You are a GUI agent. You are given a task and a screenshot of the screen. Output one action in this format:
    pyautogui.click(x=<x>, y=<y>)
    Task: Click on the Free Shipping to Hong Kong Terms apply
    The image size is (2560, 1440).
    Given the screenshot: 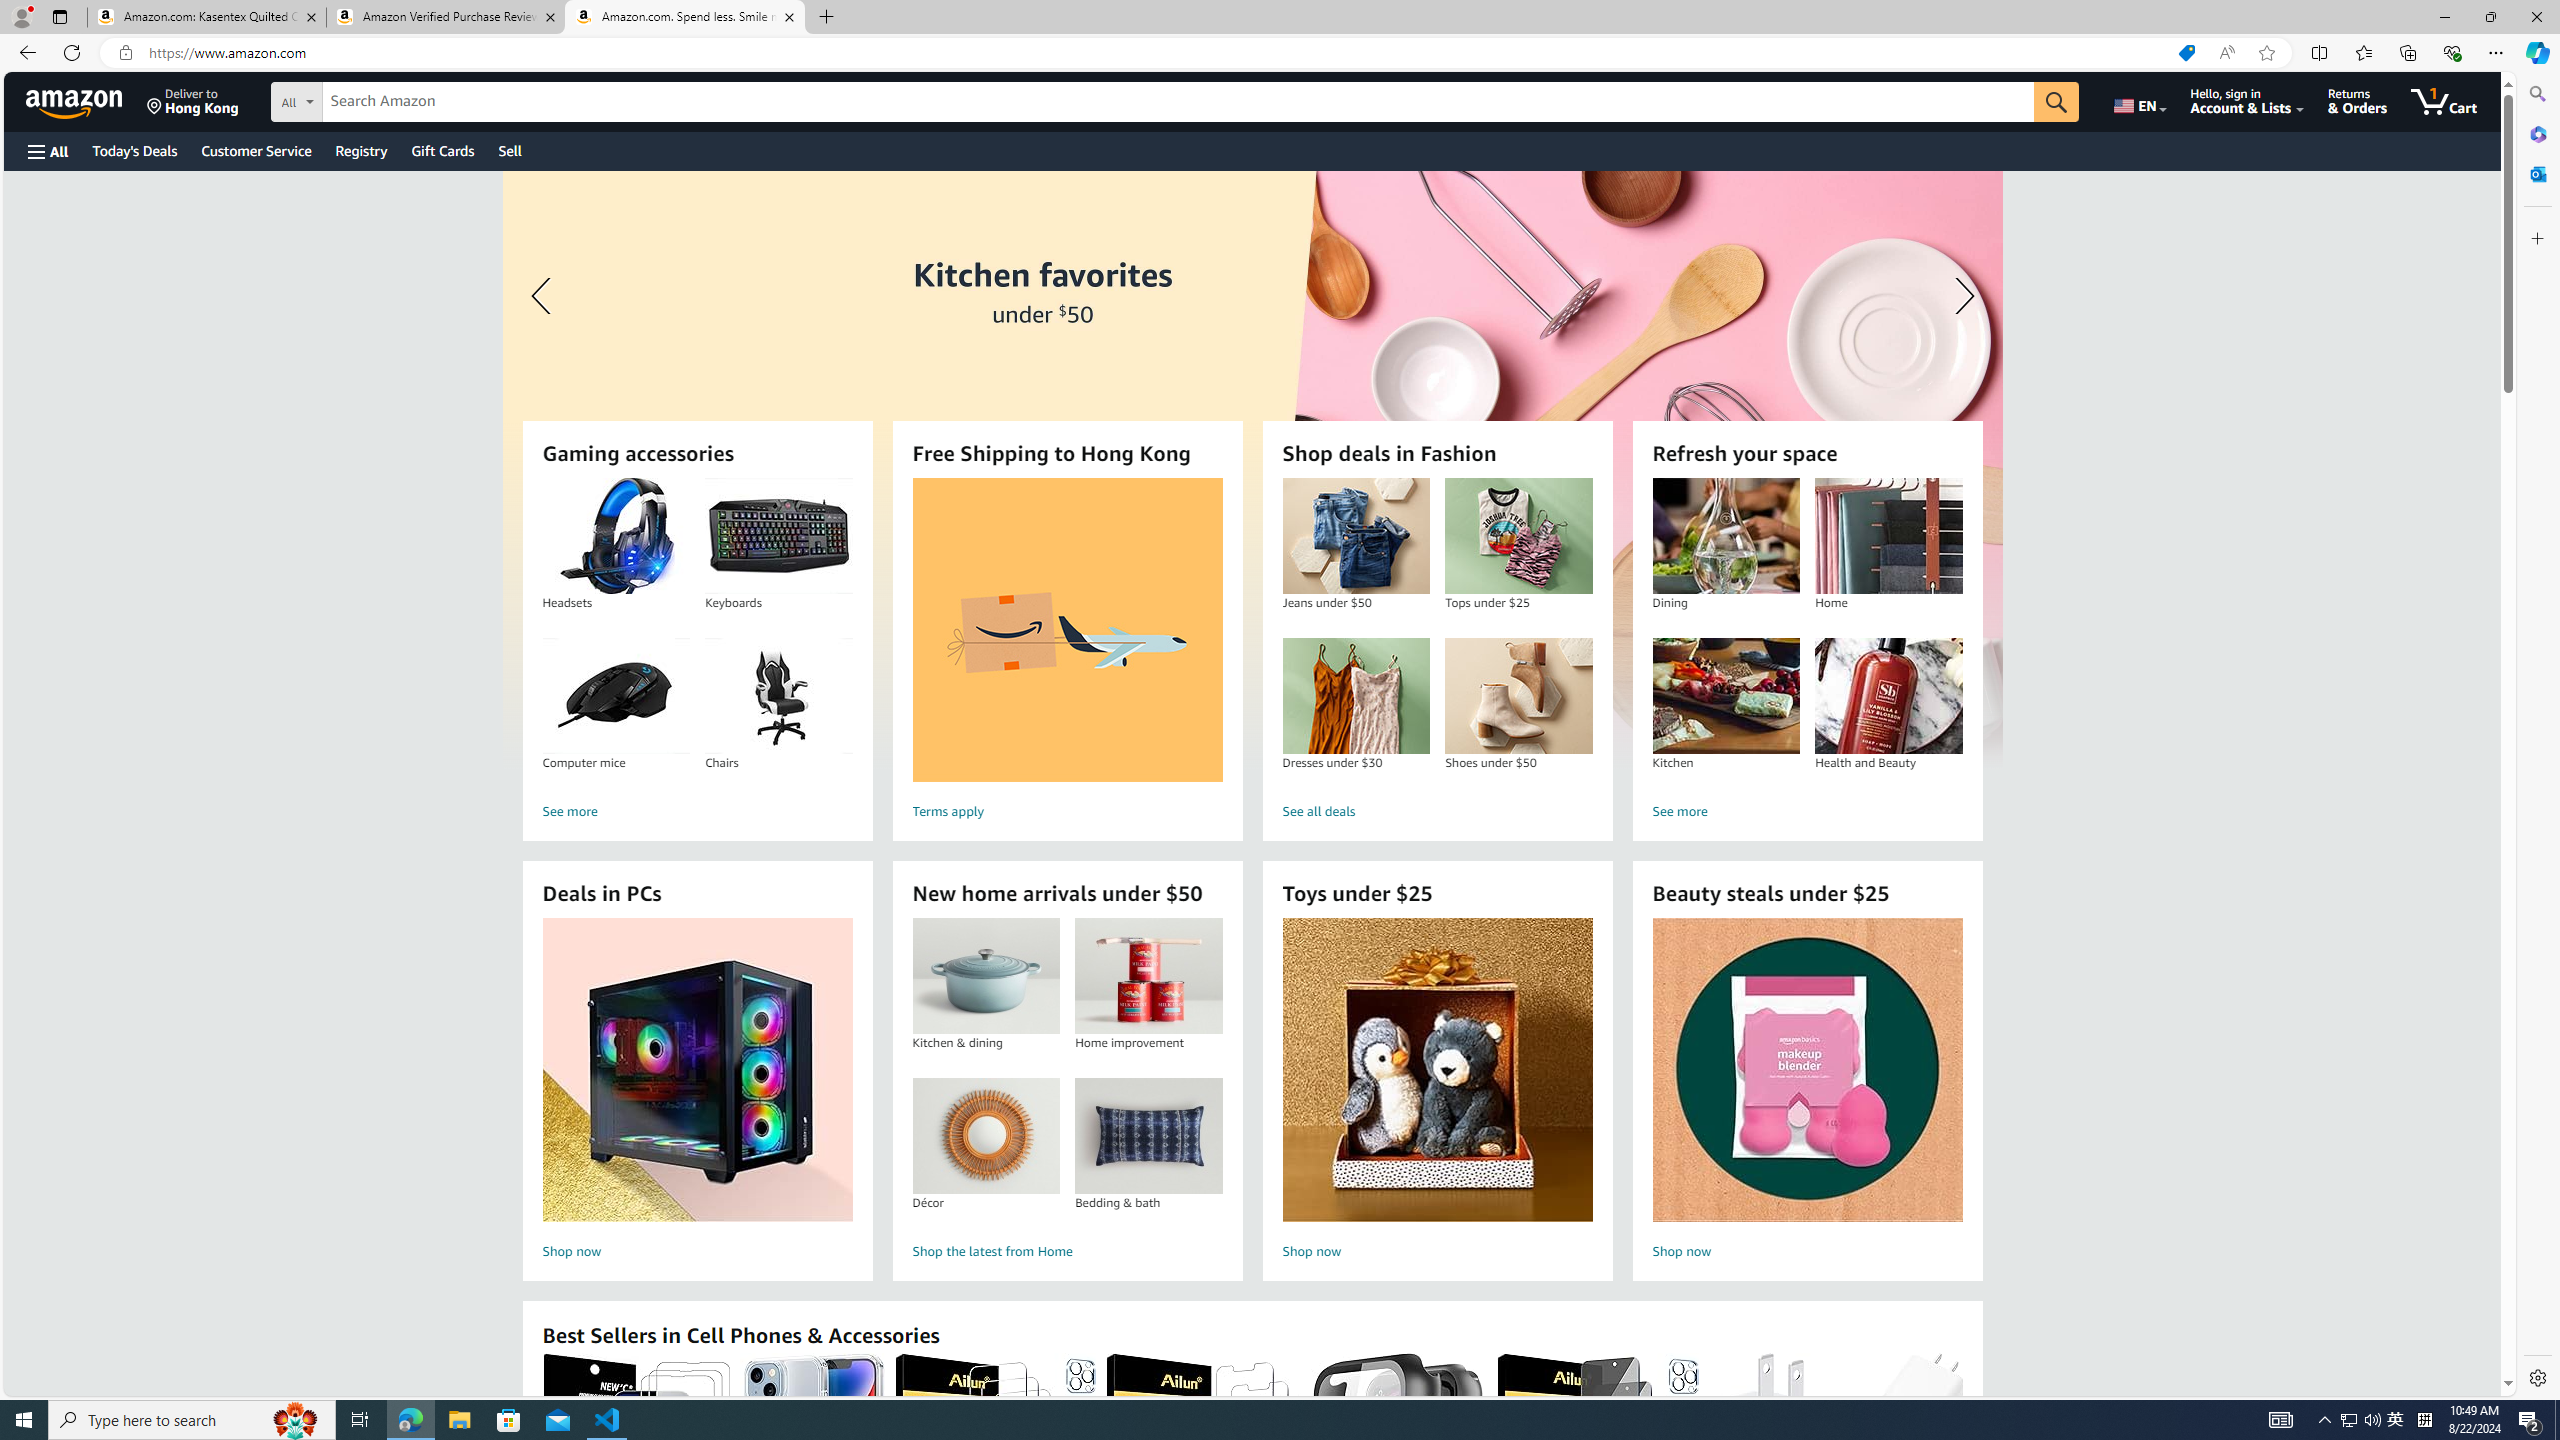 What is the action you would take?
    pyautogui.click(x=1067, y=652)
    